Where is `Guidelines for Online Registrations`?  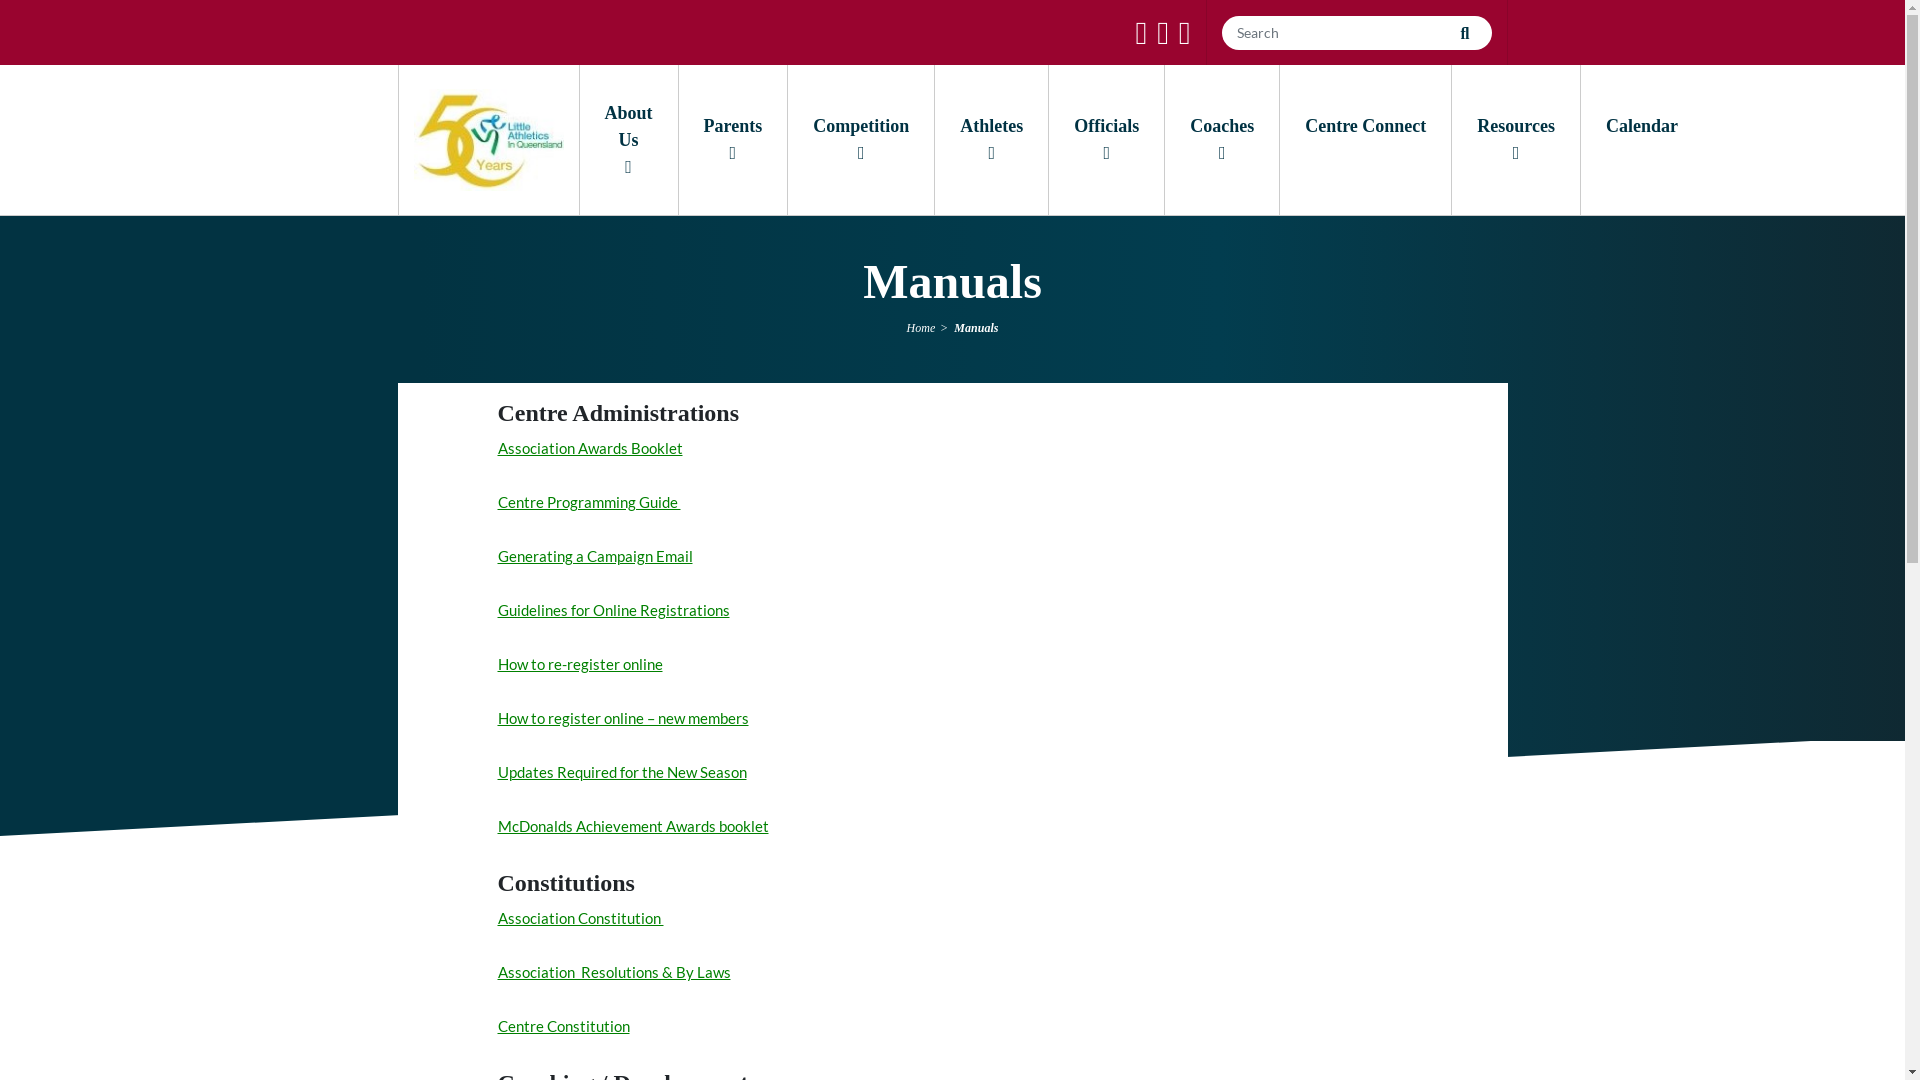 Guidelines for Online Registrations is located at coordinates (614, 610).